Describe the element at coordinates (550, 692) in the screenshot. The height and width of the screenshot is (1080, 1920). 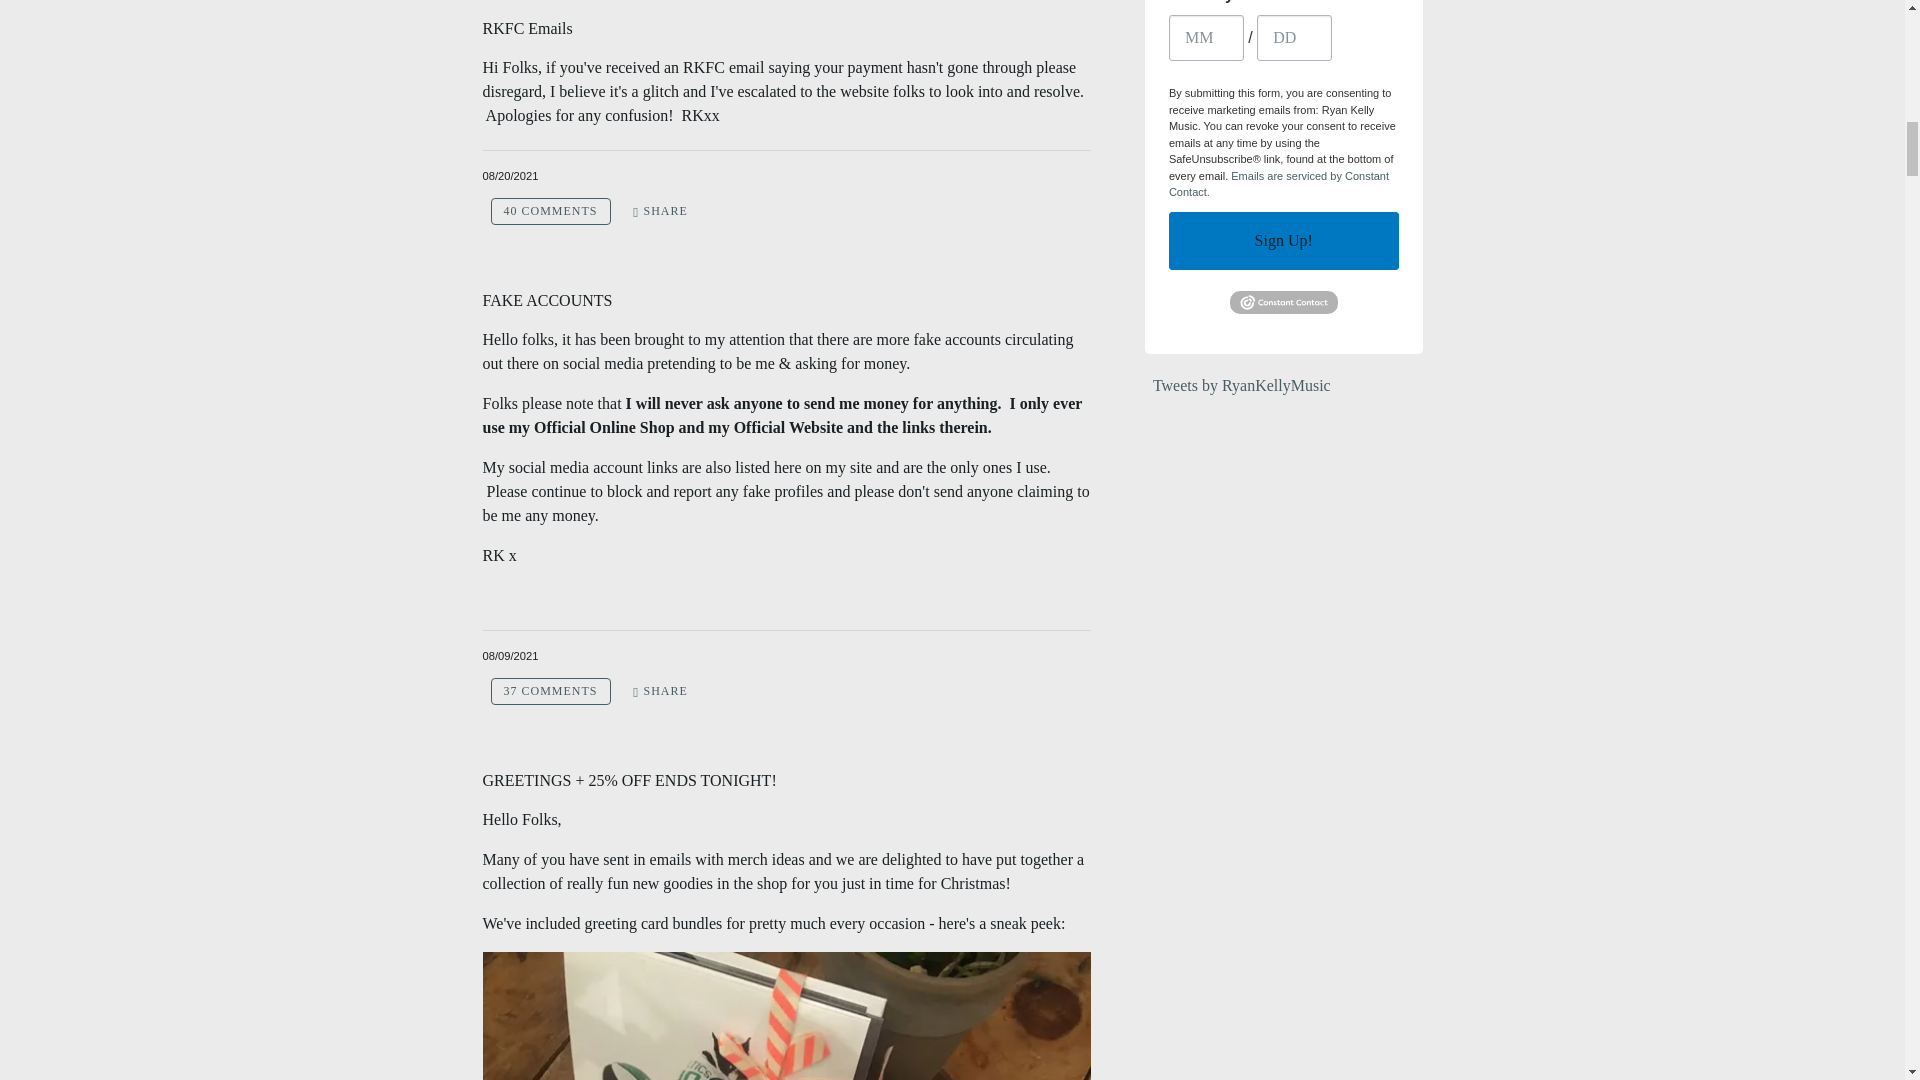
I see `37 COMMENTS` at that location.